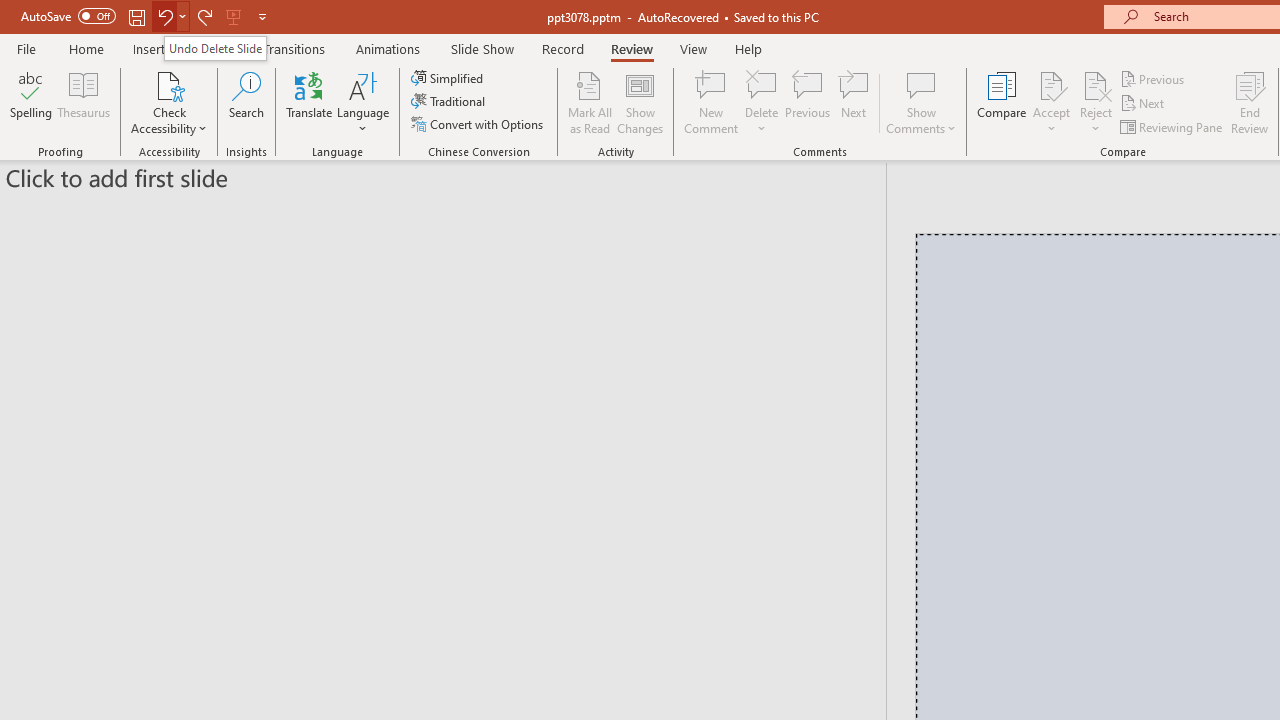 Image resolution: width=1280 pixels, height=720 pixels. What do you see at coordinates (1051, 84) in the screenshot?
I see `Accept Change` at bounding box center [1051, 84].